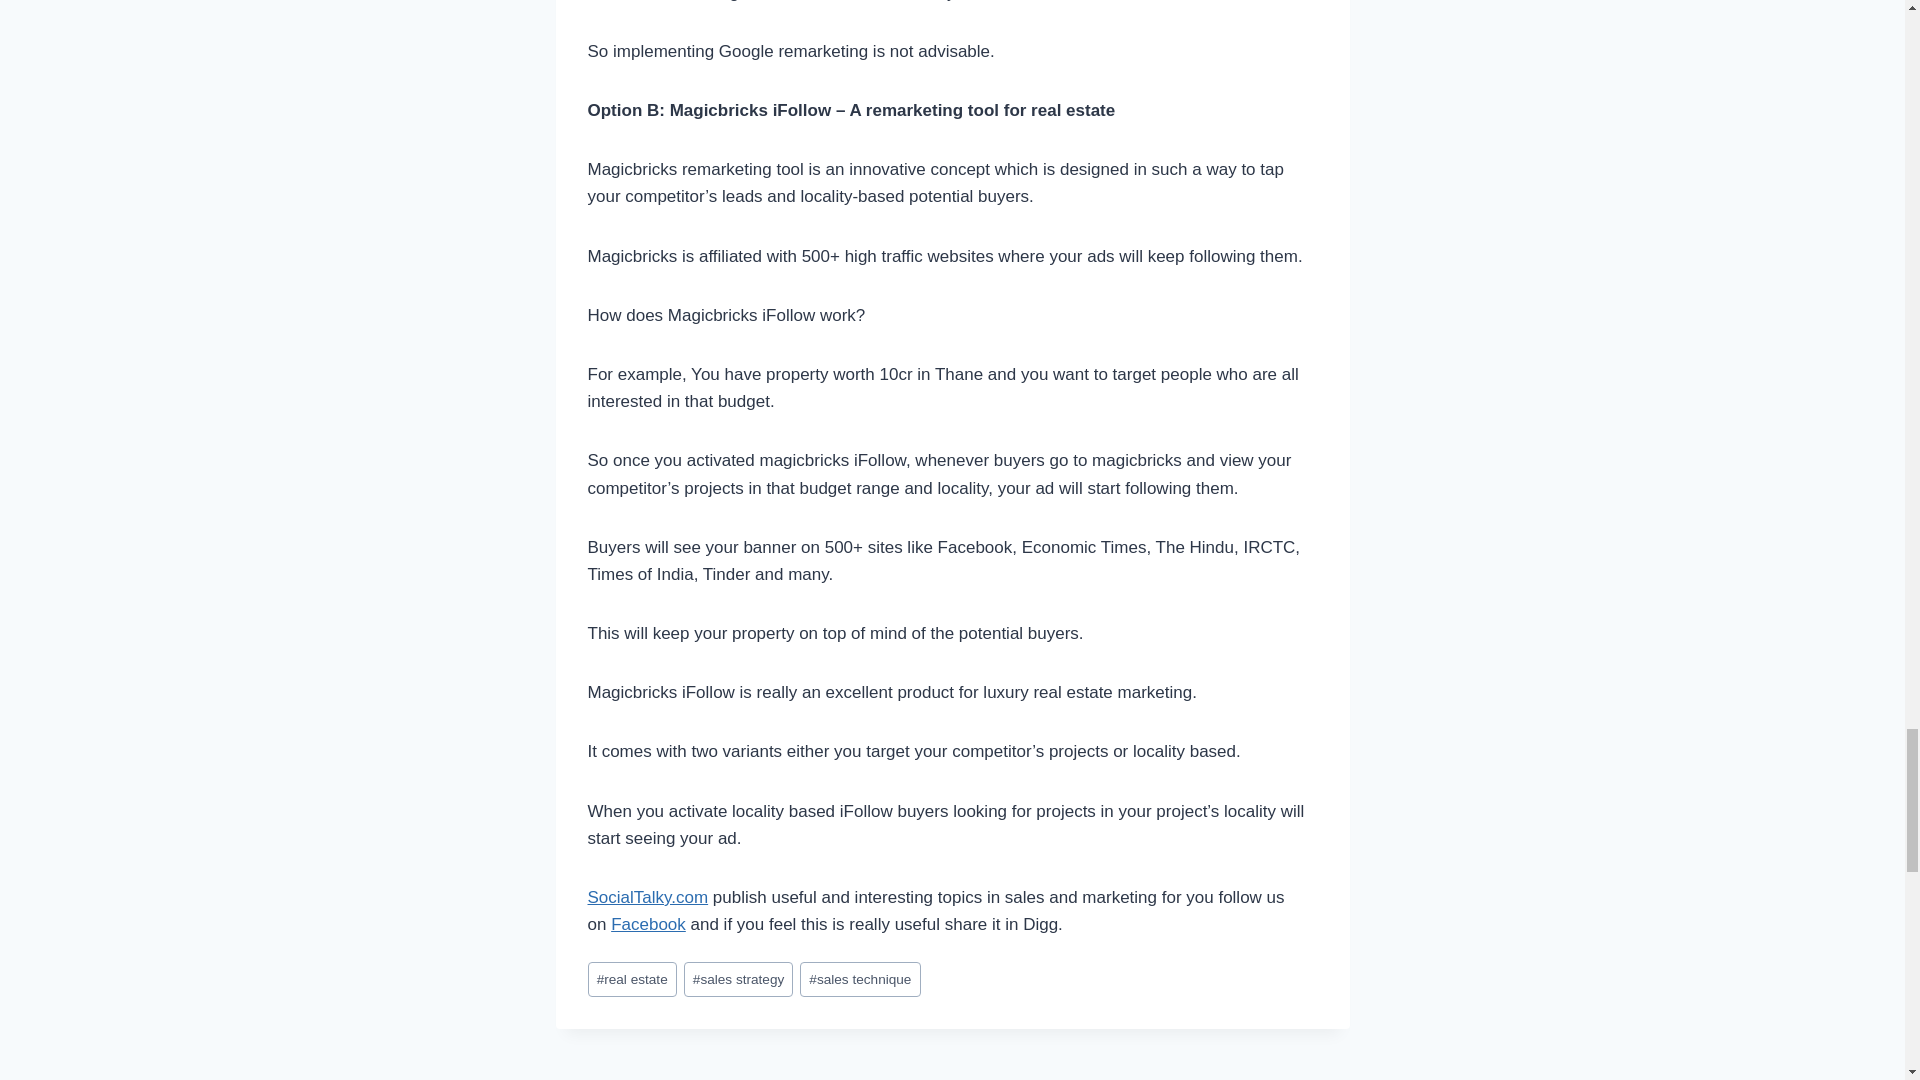 The height and width of the screenshot is (1080, 1920). What do you see at coordinates (754, 1076) in the screenshot?
I see `Facebook` at bounding box center [754, 1076].